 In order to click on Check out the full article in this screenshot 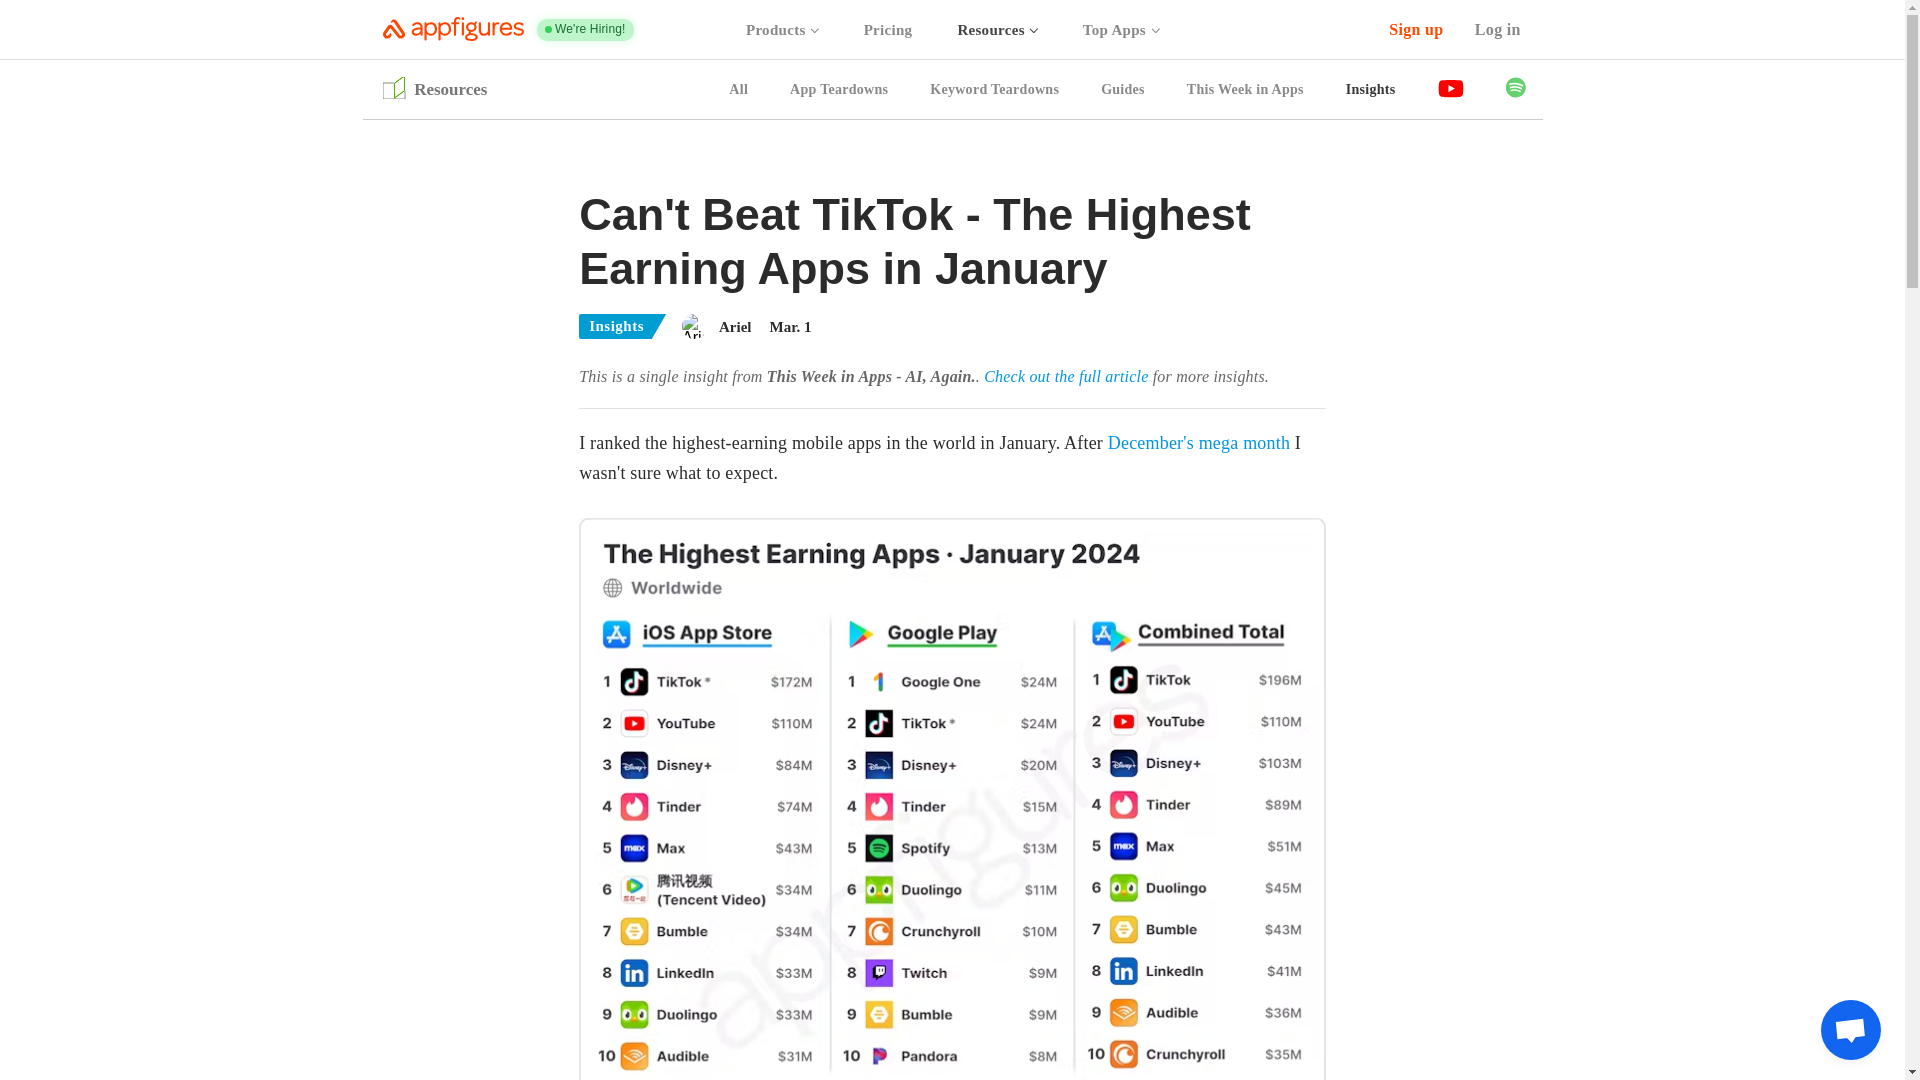, I will do `click(1066, 376)`.